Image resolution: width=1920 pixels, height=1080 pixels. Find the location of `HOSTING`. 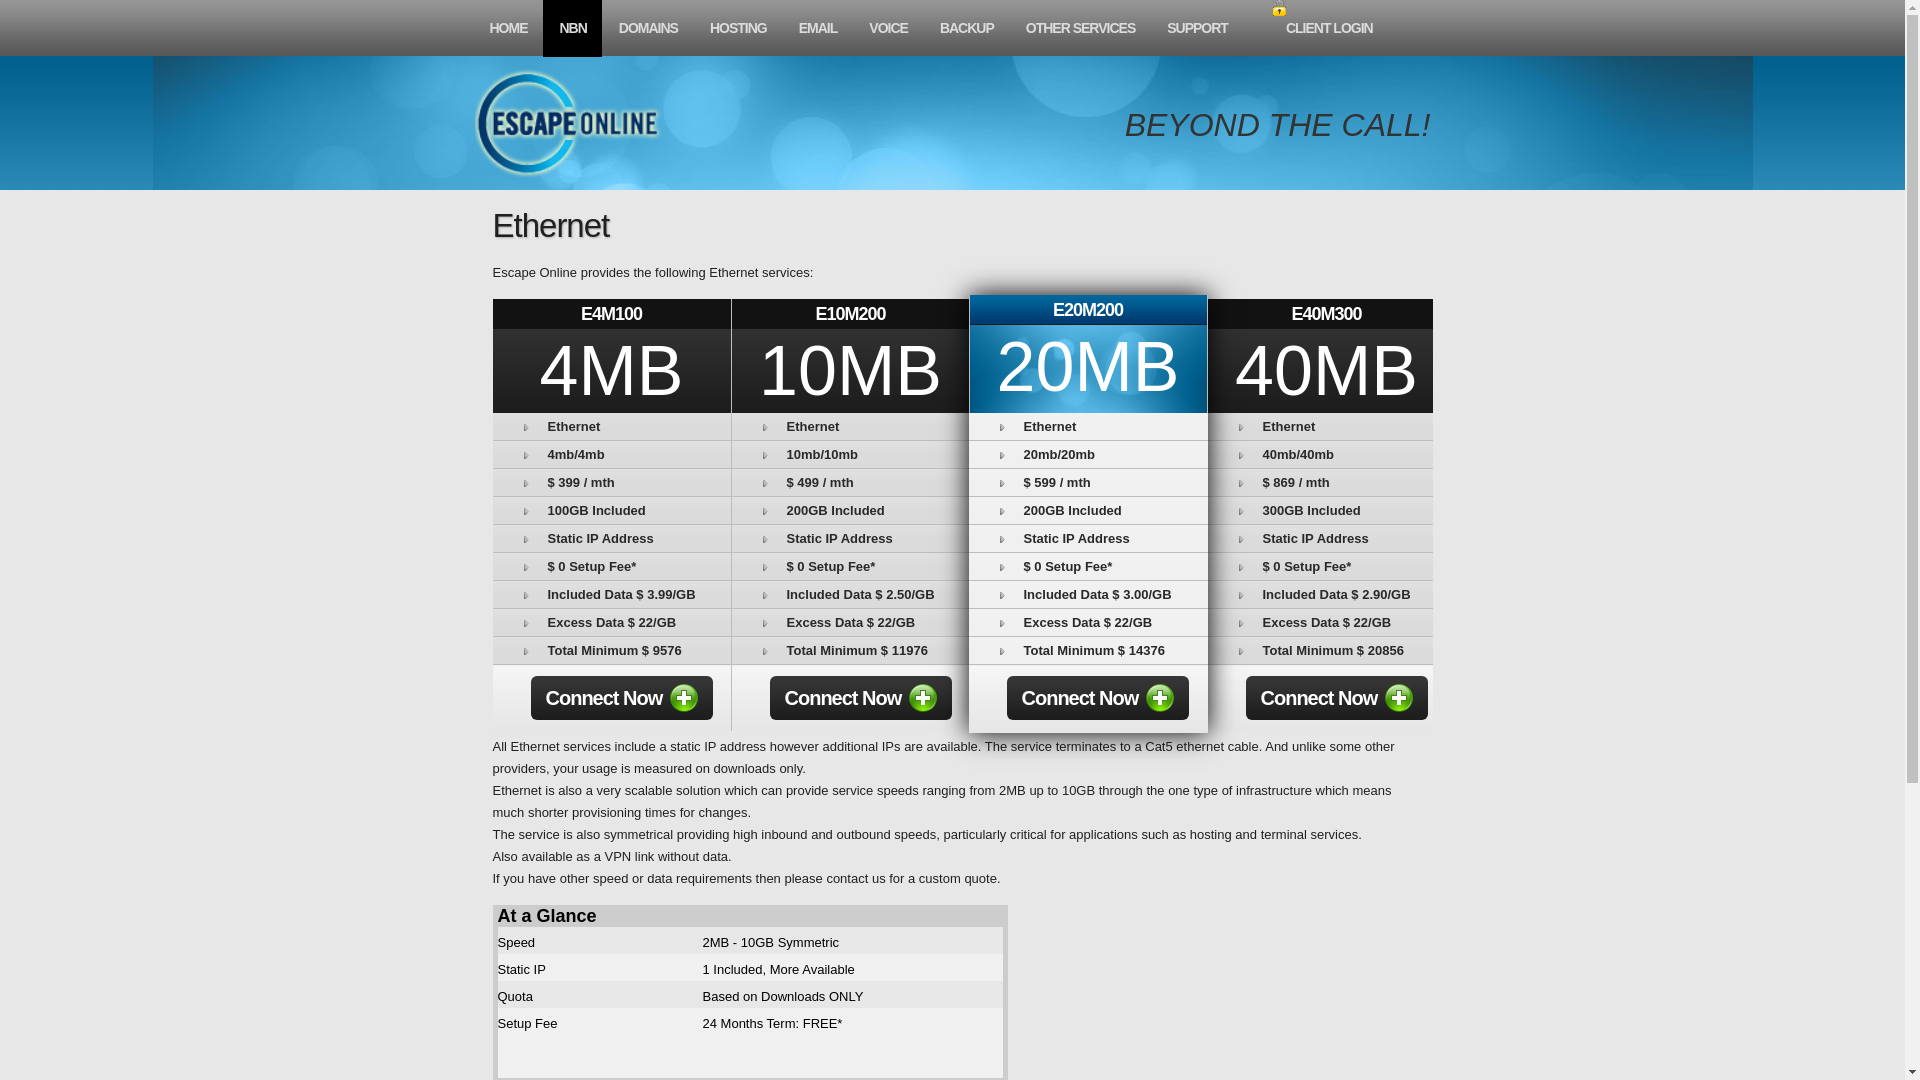

HOSTING is located at coordinates (738, 28).